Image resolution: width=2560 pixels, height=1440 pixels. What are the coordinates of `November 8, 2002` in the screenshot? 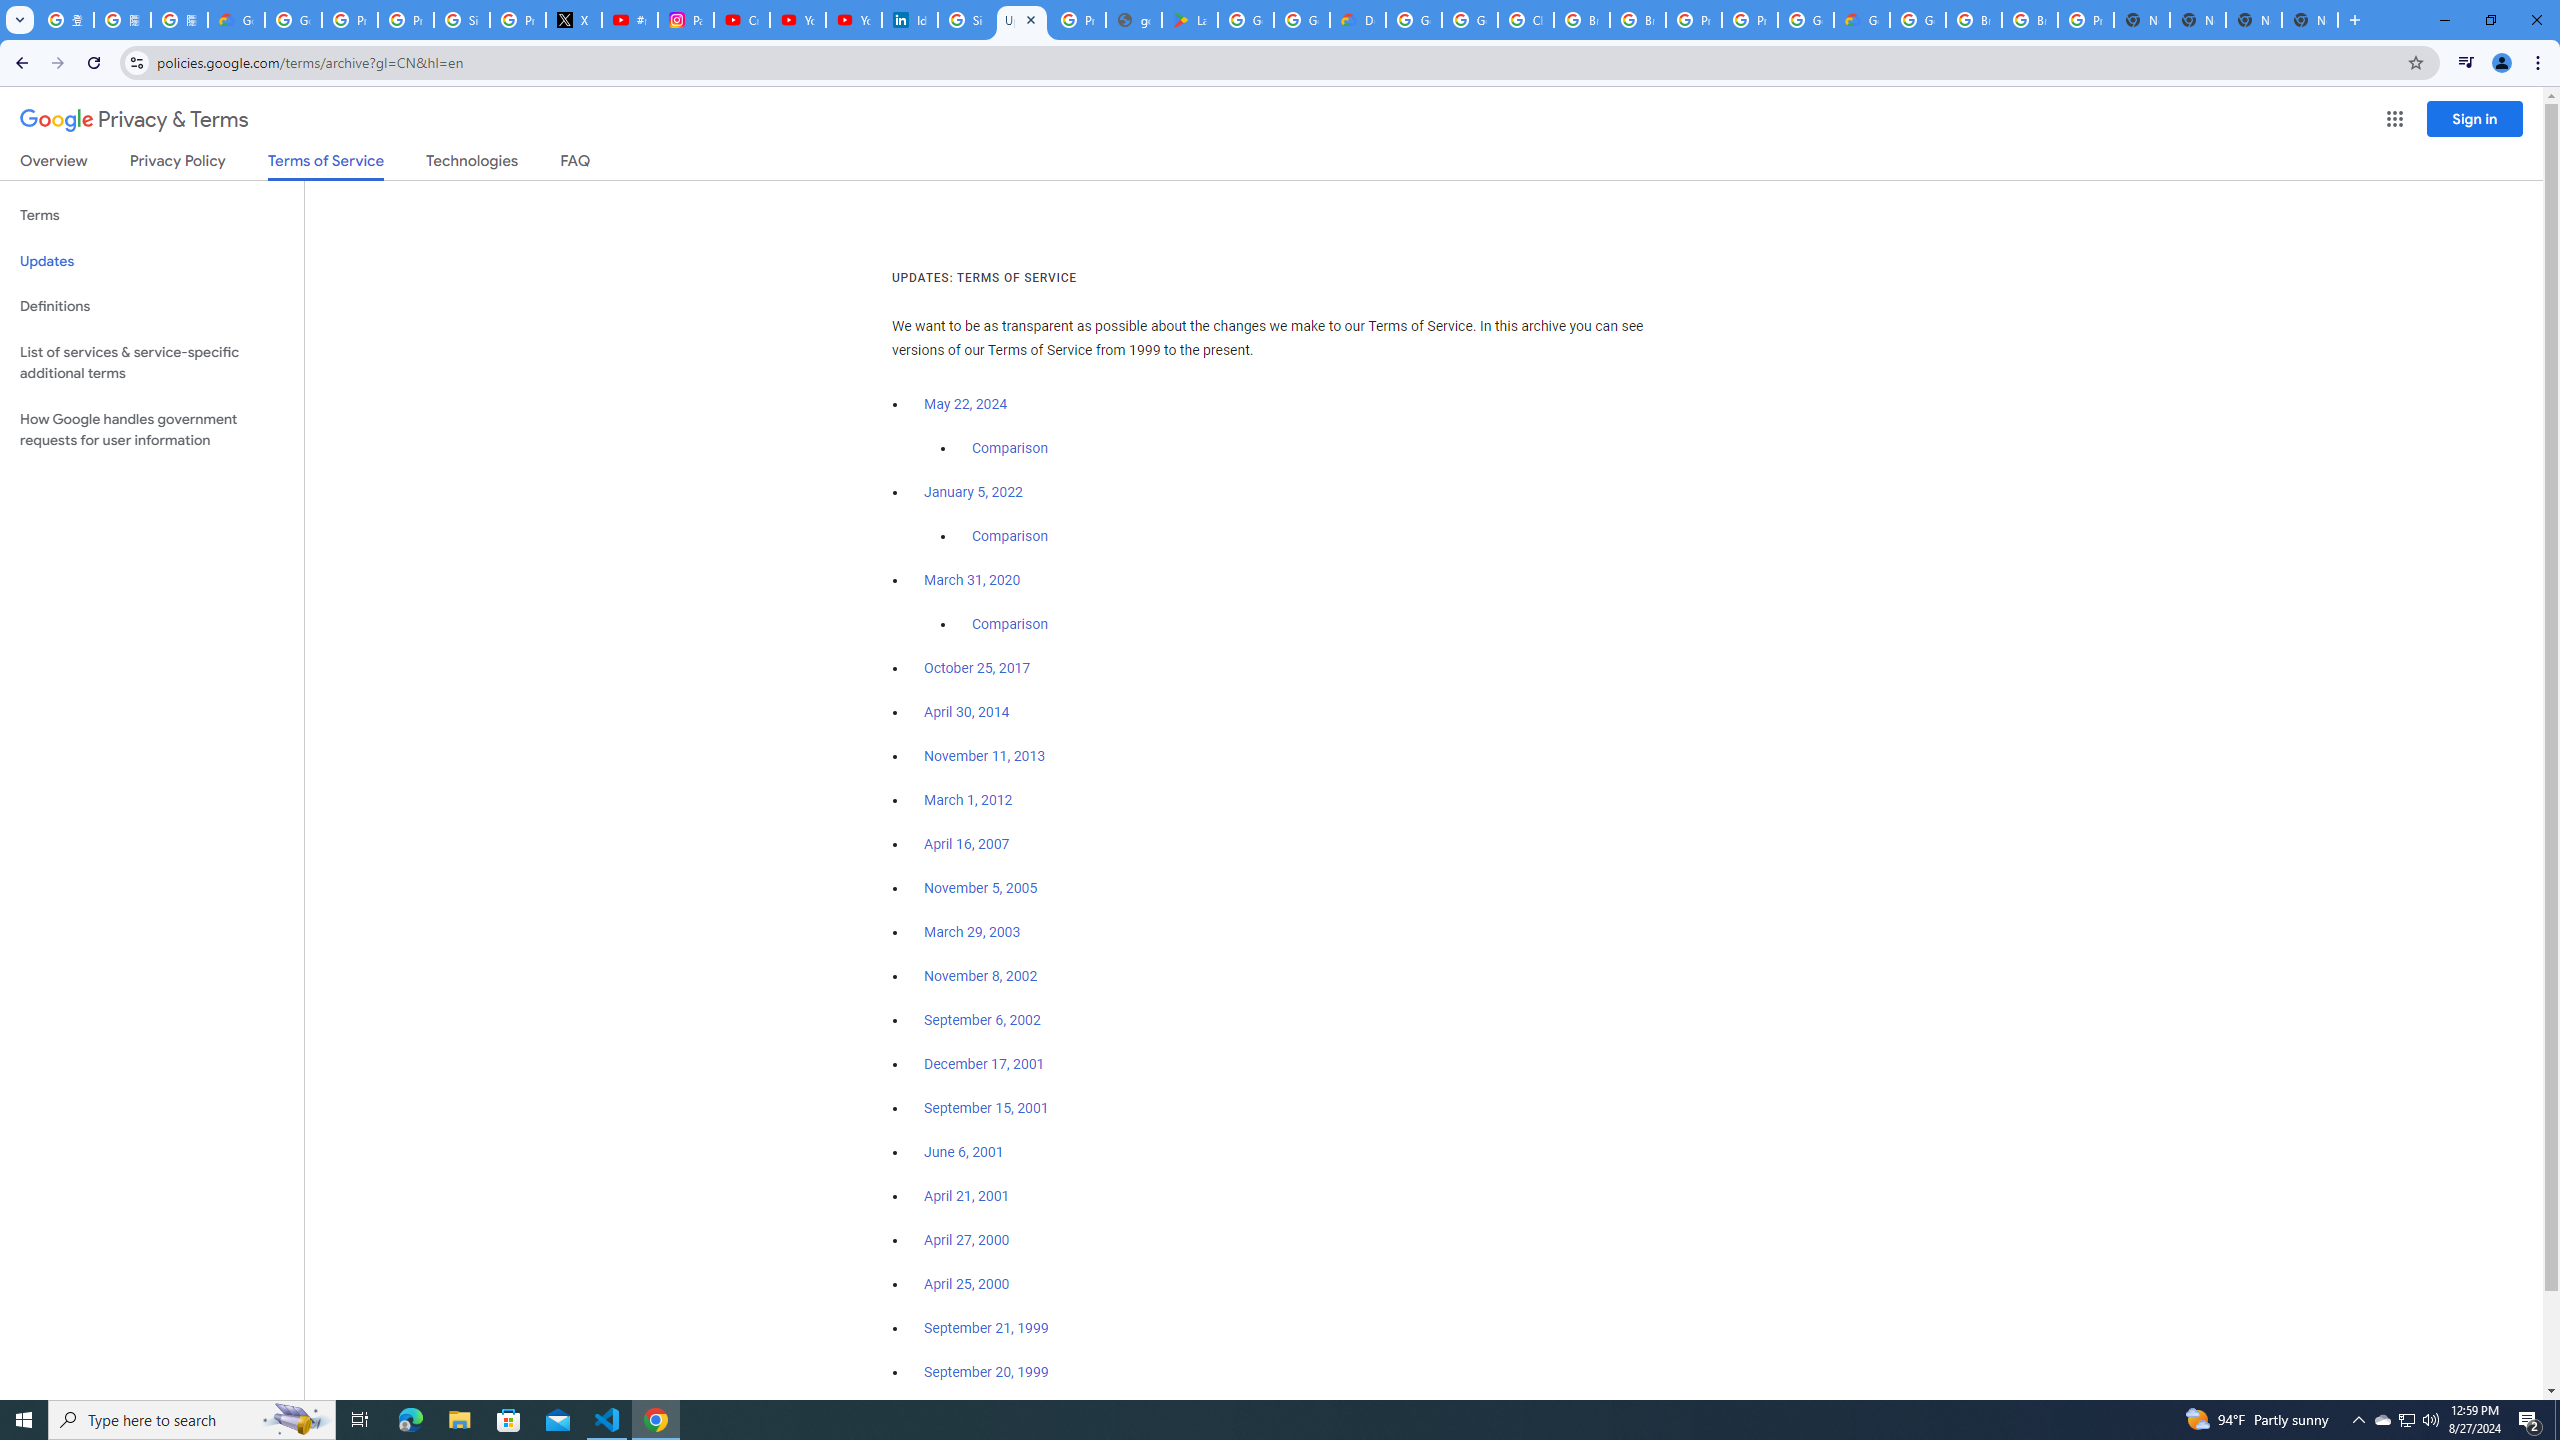 It's located at (980, 976).